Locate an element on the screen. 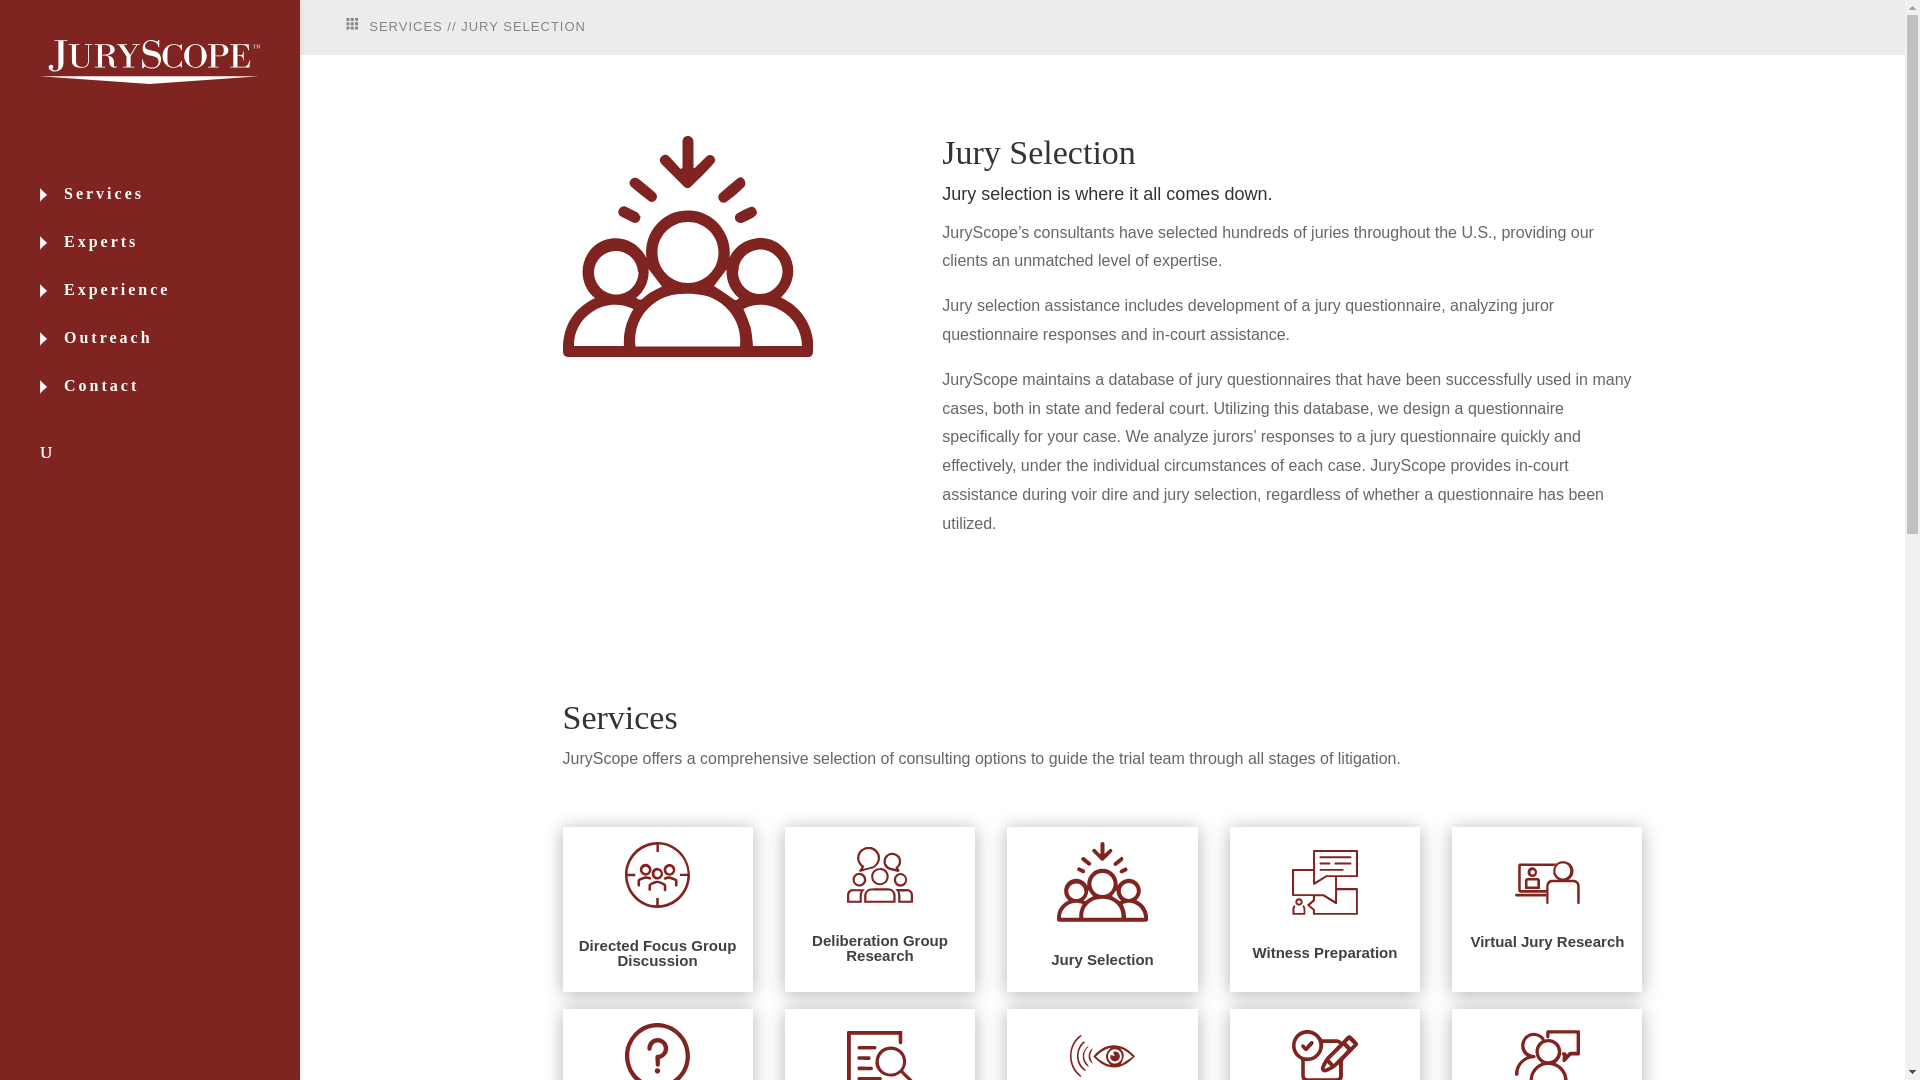 This screenshot has width=1920, height=1080.   SERVICES is located at coordinates (394, 26).